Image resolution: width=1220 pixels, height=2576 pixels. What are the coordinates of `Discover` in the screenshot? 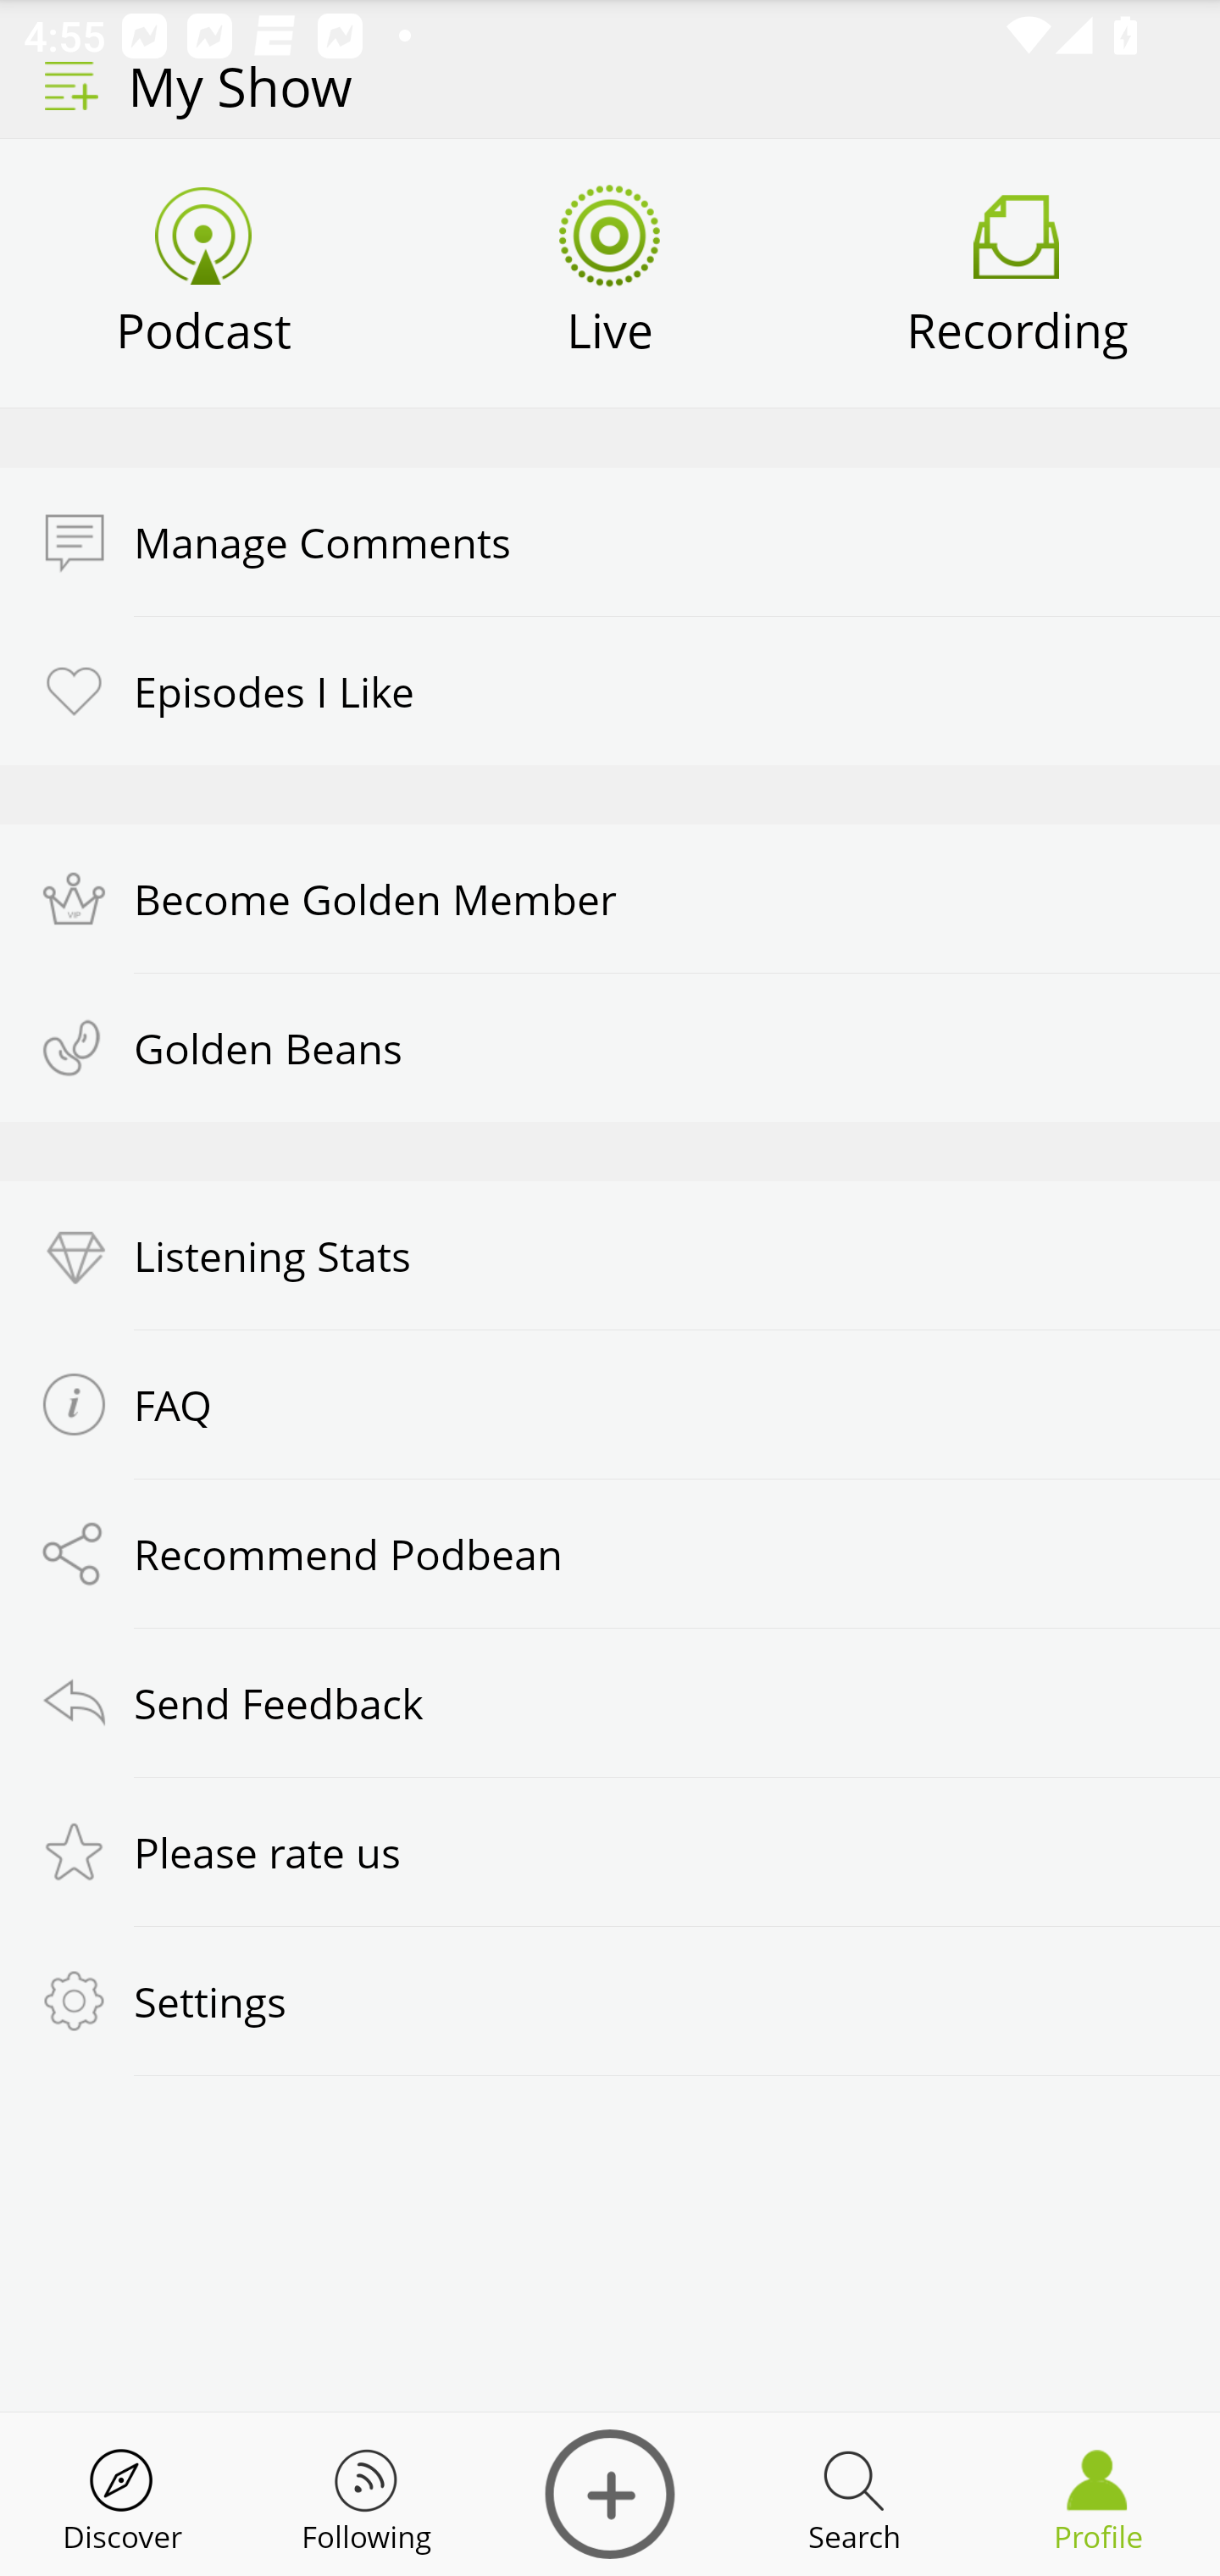 It's located at (122, 2495).